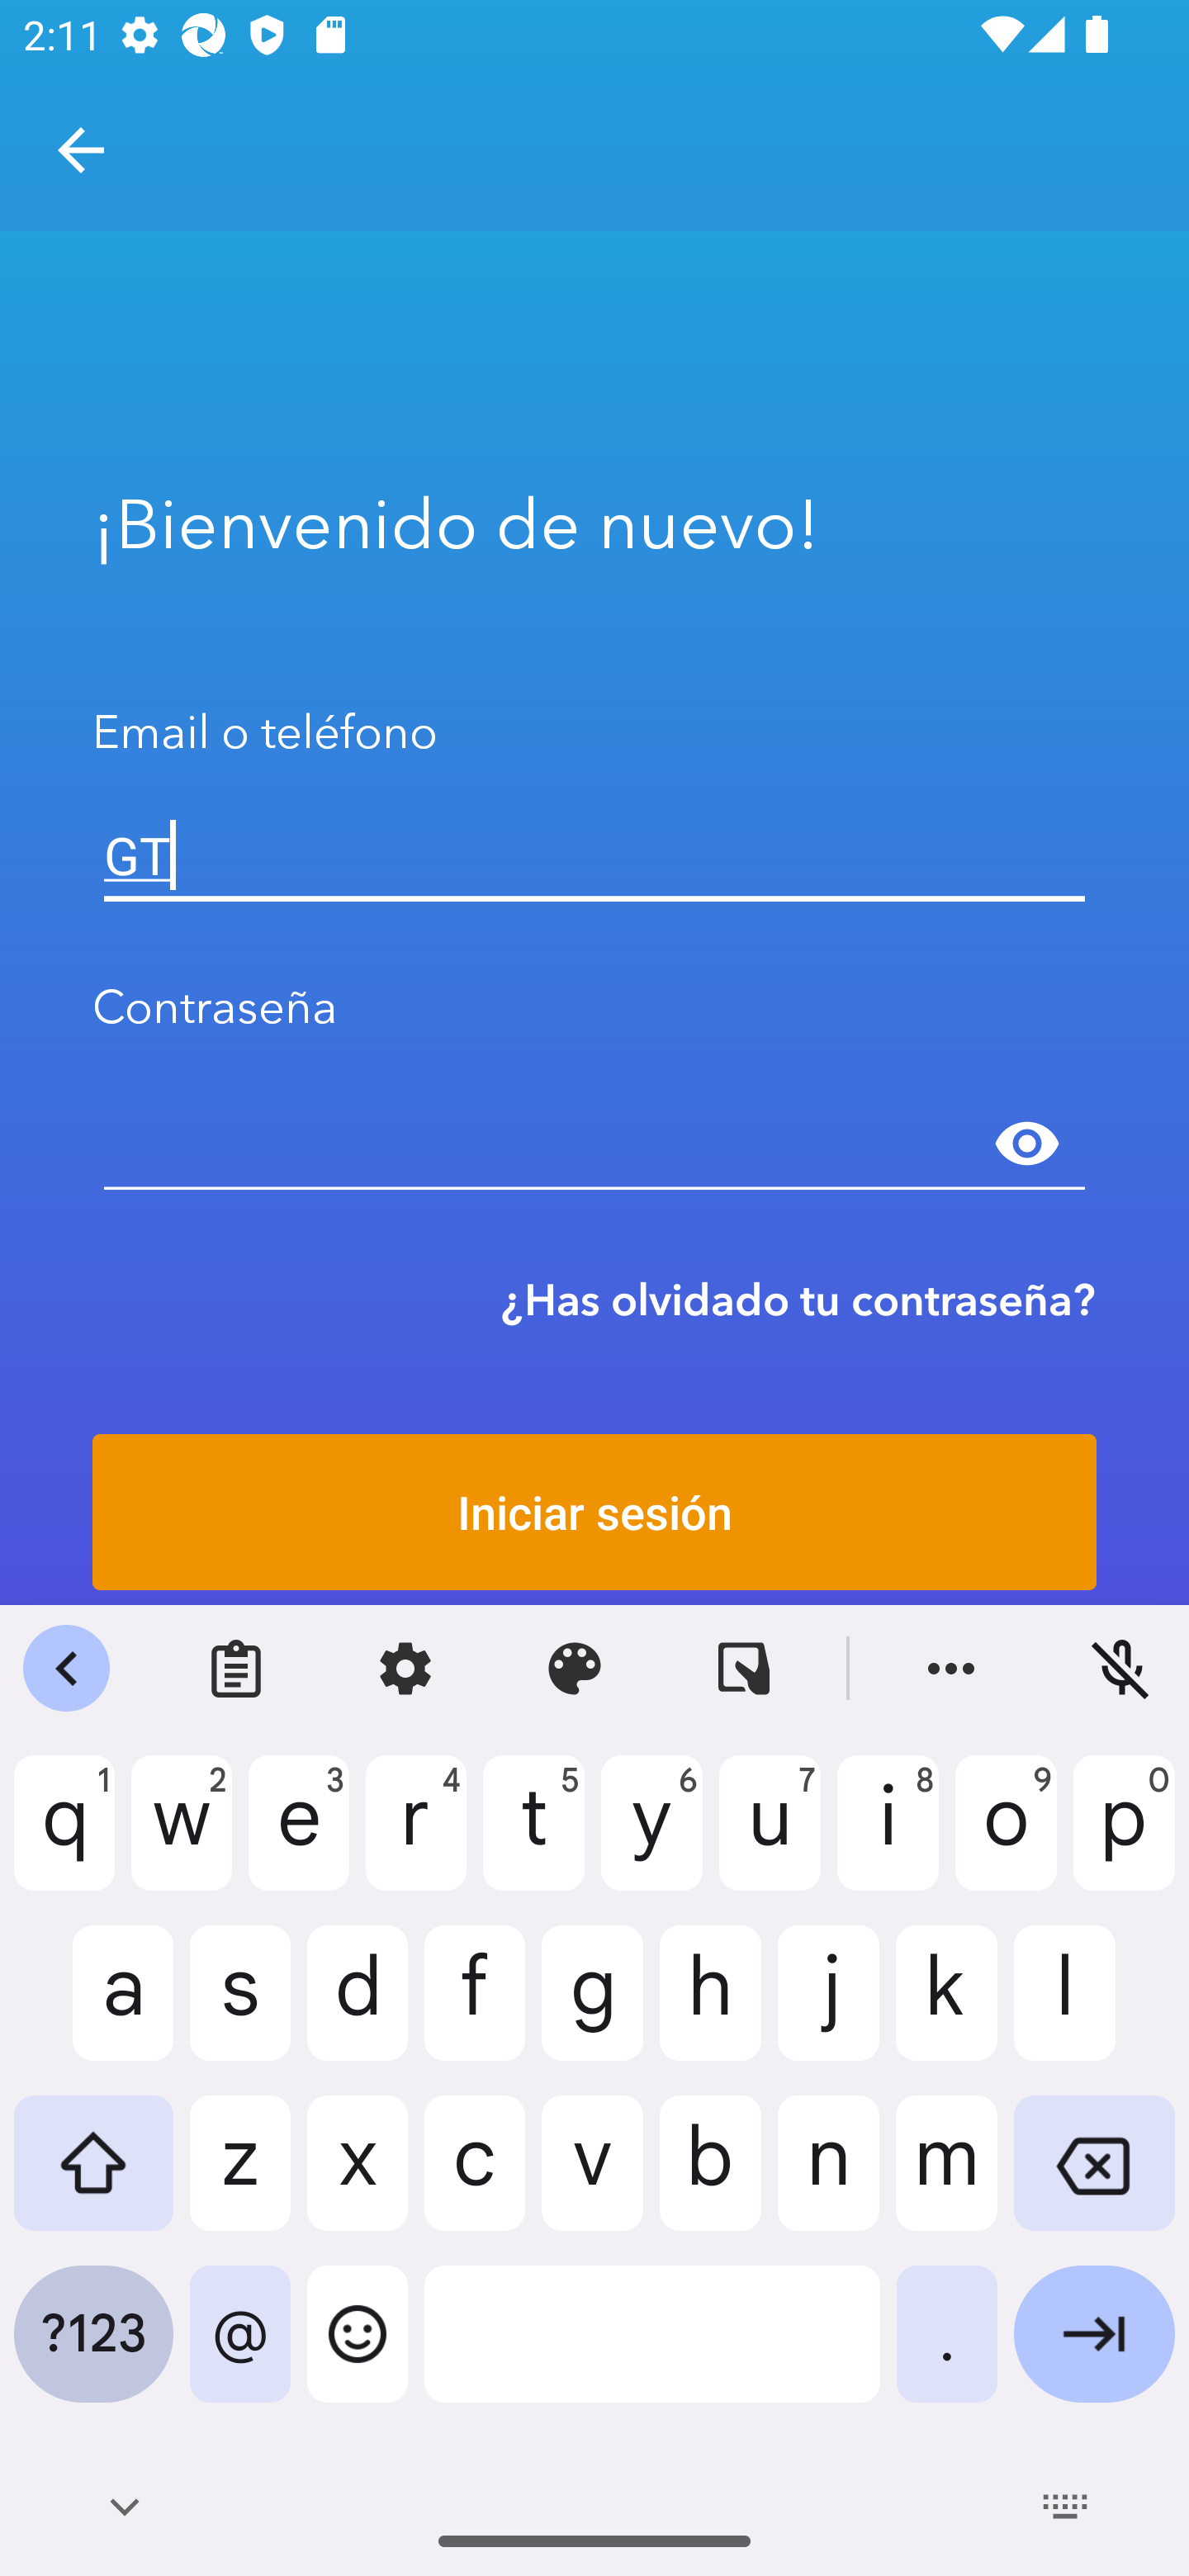 The image size is (1189, 2576). Describe the element at coordinates (594, 855) in the screenshot. I see `GT` at that location.